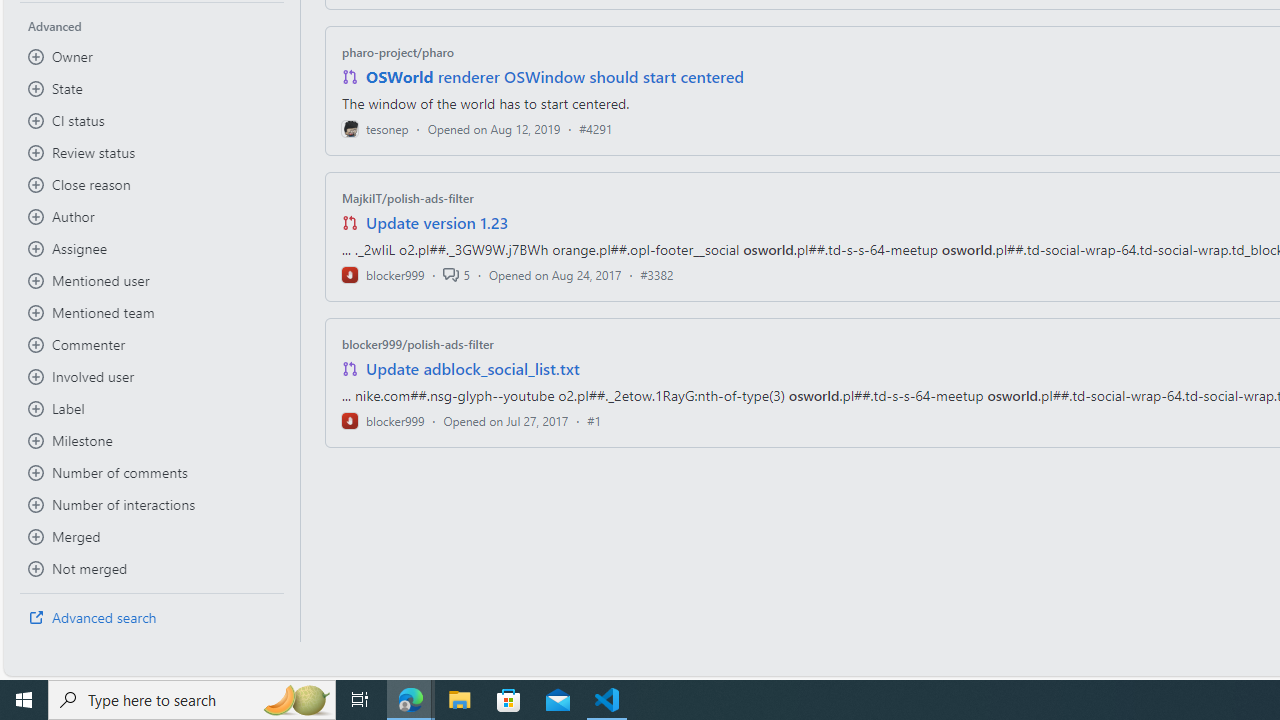 This screenshot has width=1280, height=720. What do you see at coordinates (418, 343) in the screenshot?
I see `blocker999/polish-ads-filter` at bounding box center [418, 343].